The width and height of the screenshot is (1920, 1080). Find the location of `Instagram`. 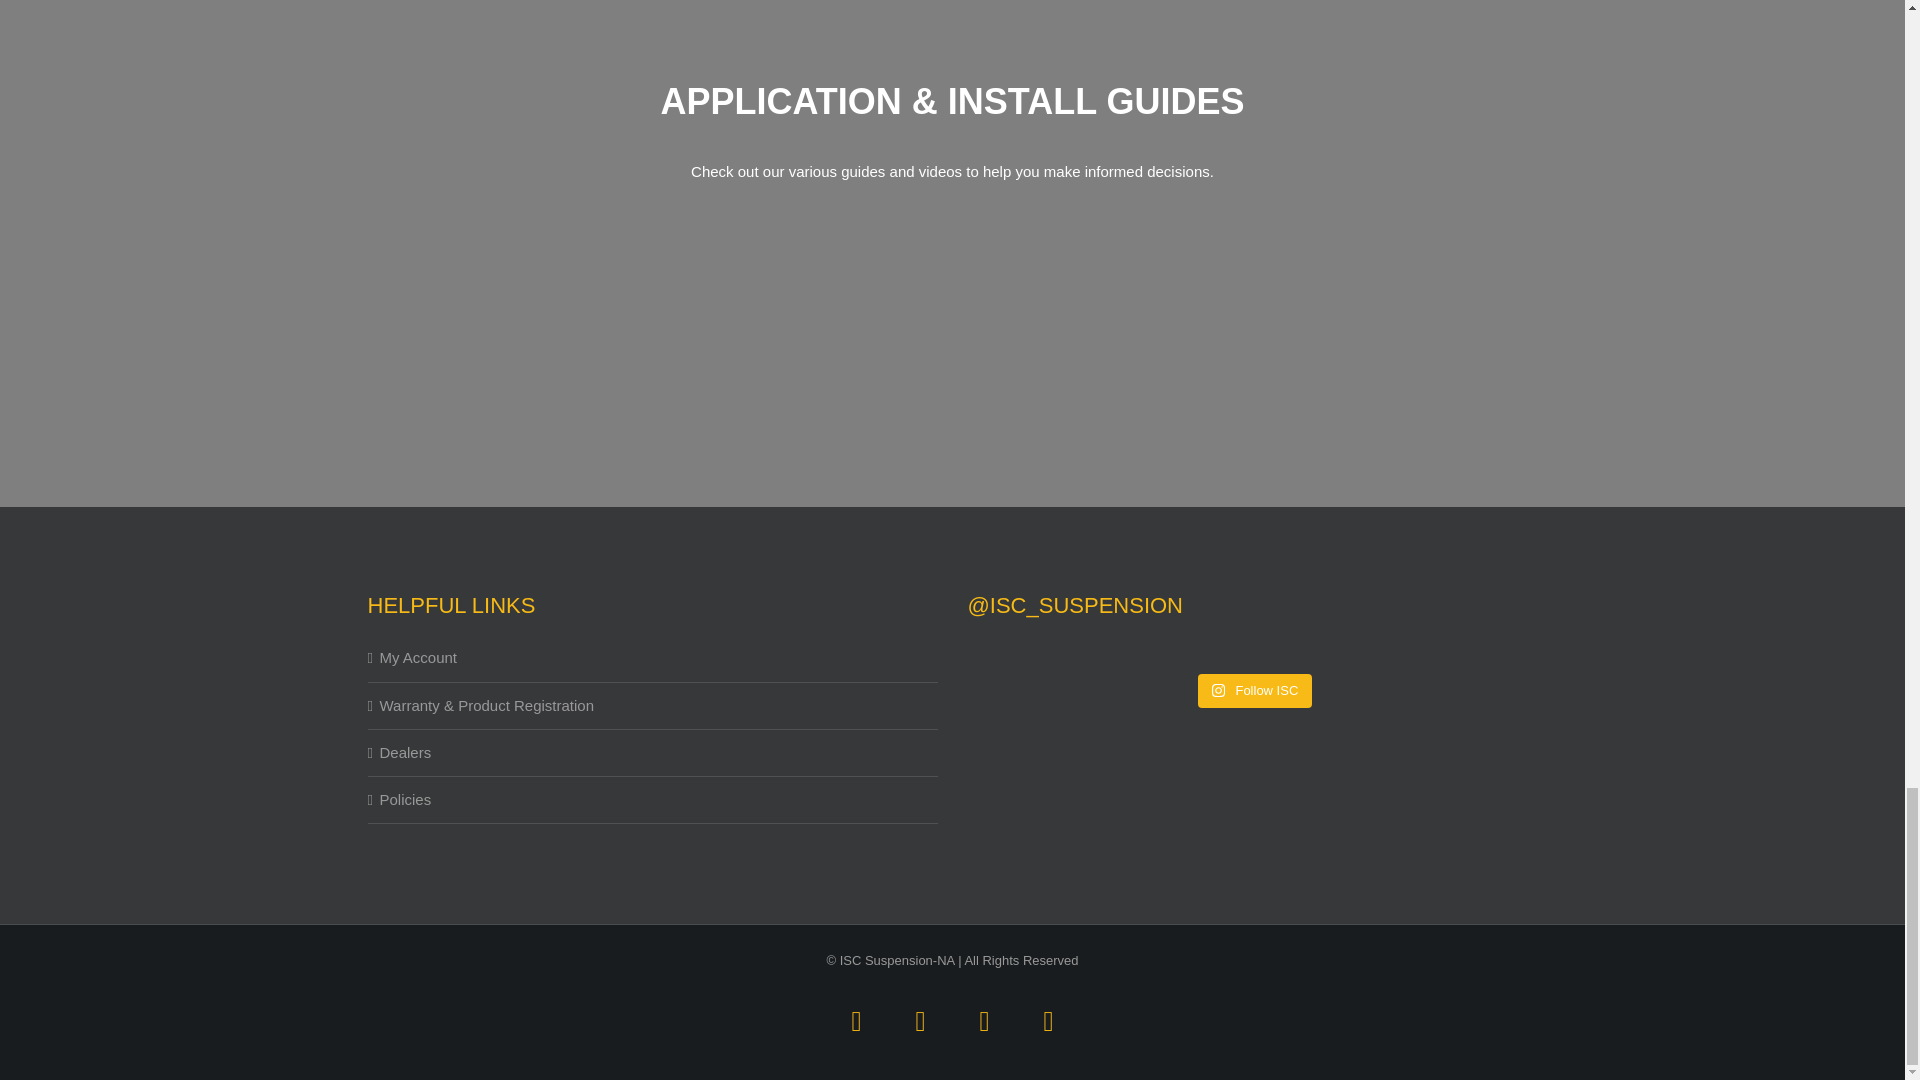

Instagram is located at coordinates (984, 1021).